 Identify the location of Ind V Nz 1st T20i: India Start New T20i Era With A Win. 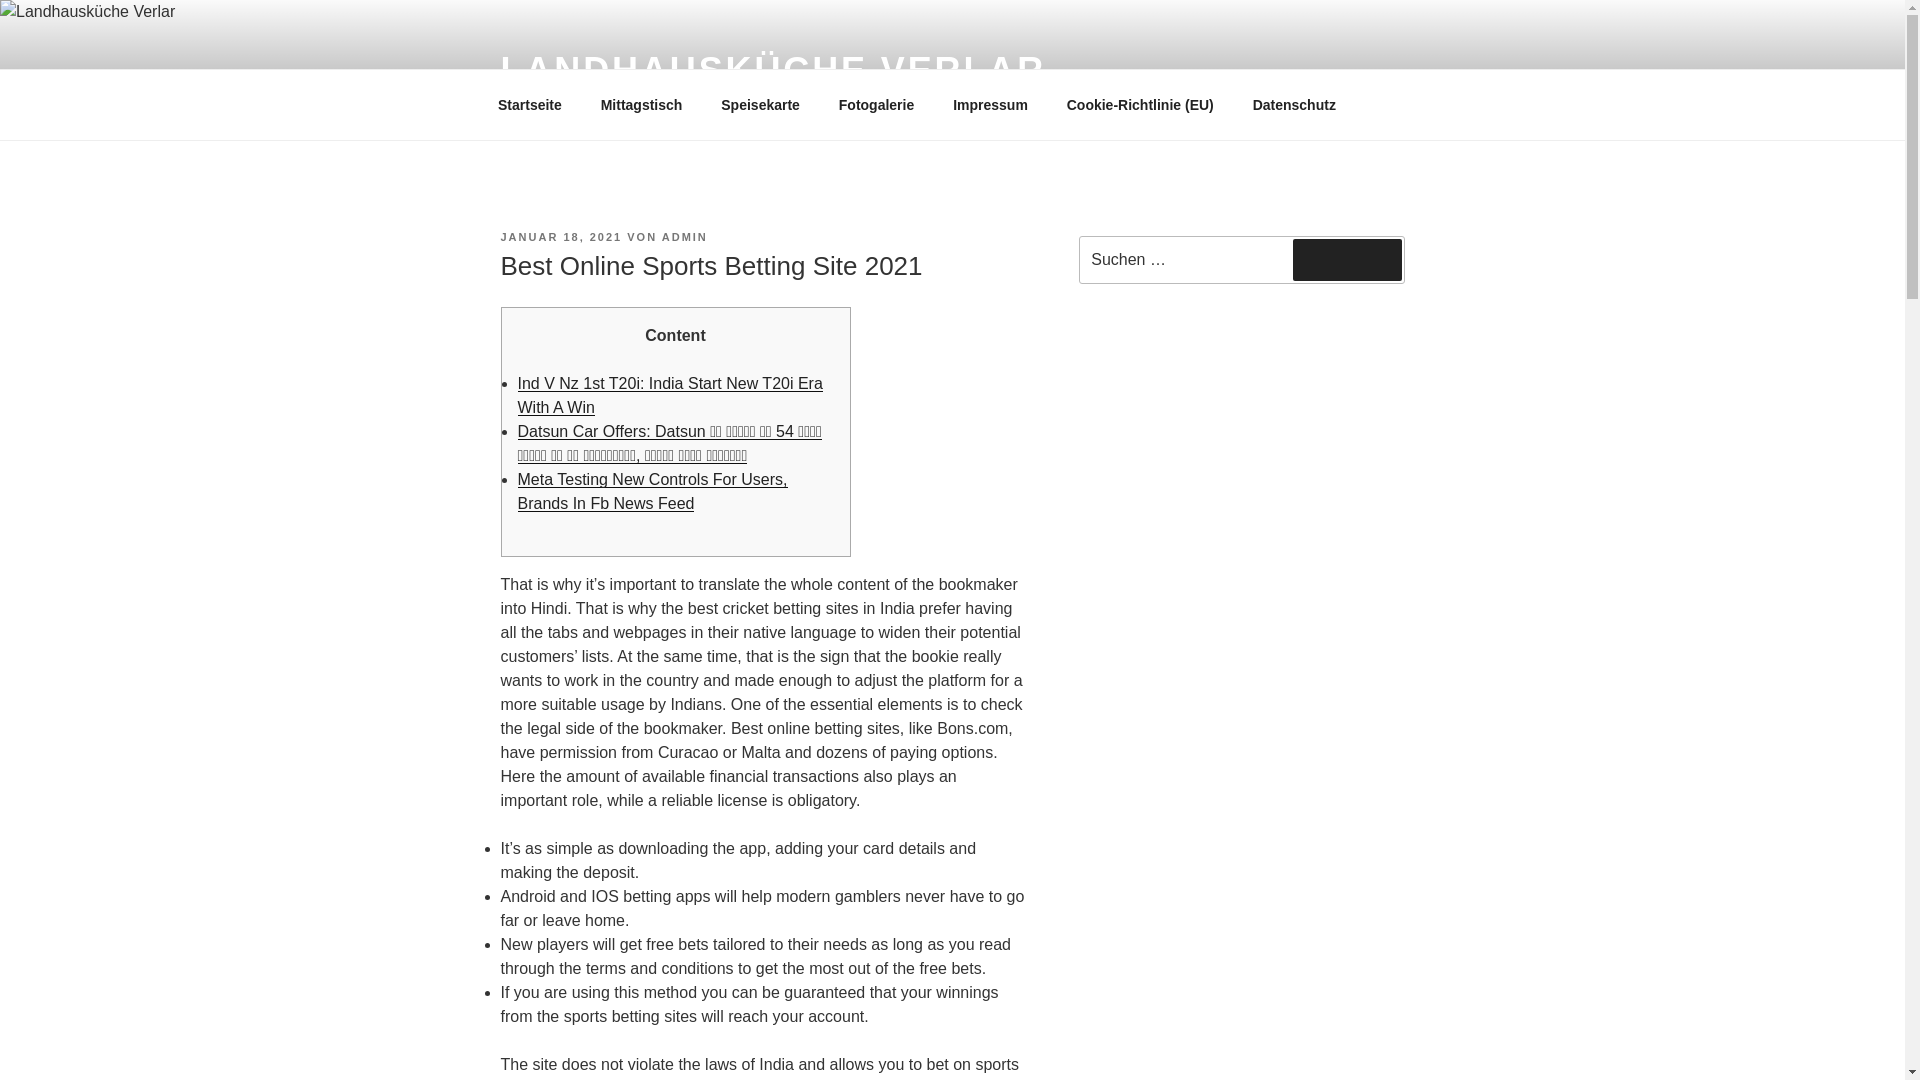
(670, 394).